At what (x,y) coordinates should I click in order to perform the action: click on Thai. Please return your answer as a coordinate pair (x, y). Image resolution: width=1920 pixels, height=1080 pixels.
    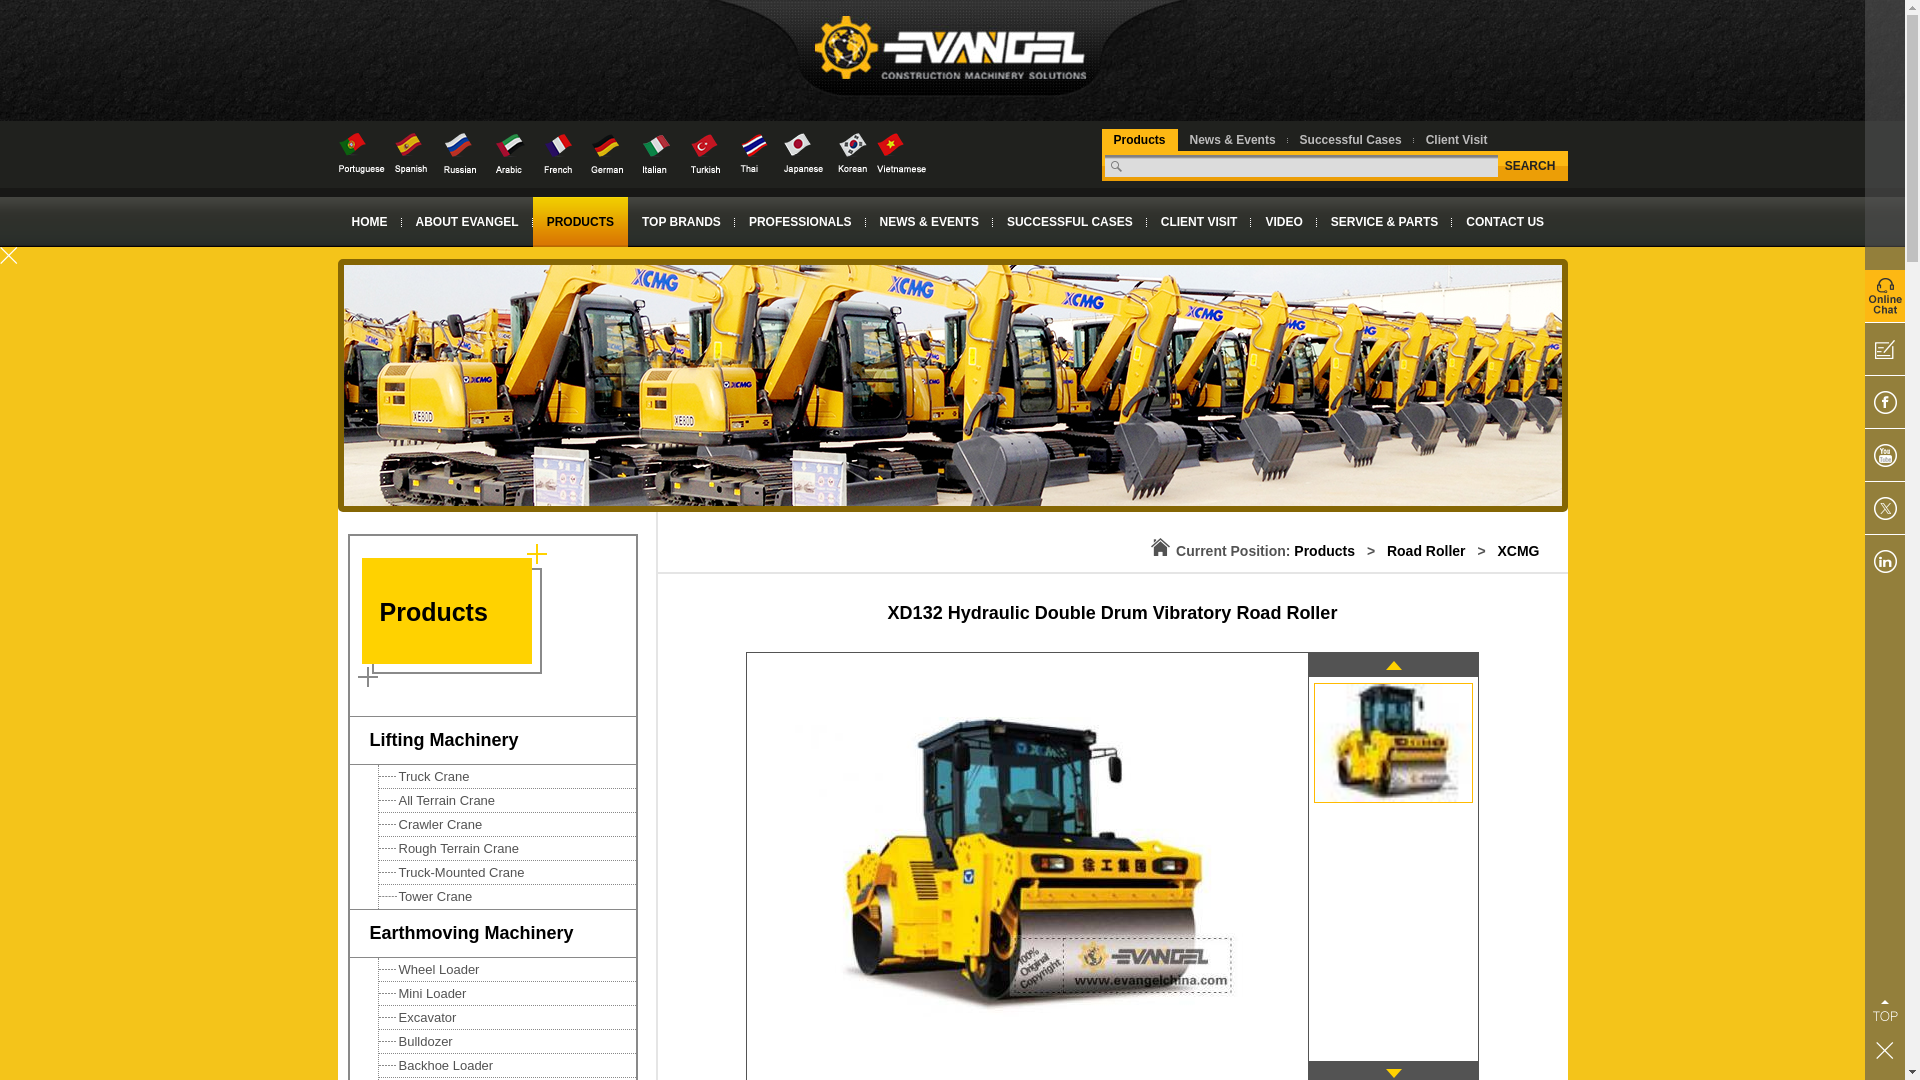
    Looking at the image, I should click on (754, 152).